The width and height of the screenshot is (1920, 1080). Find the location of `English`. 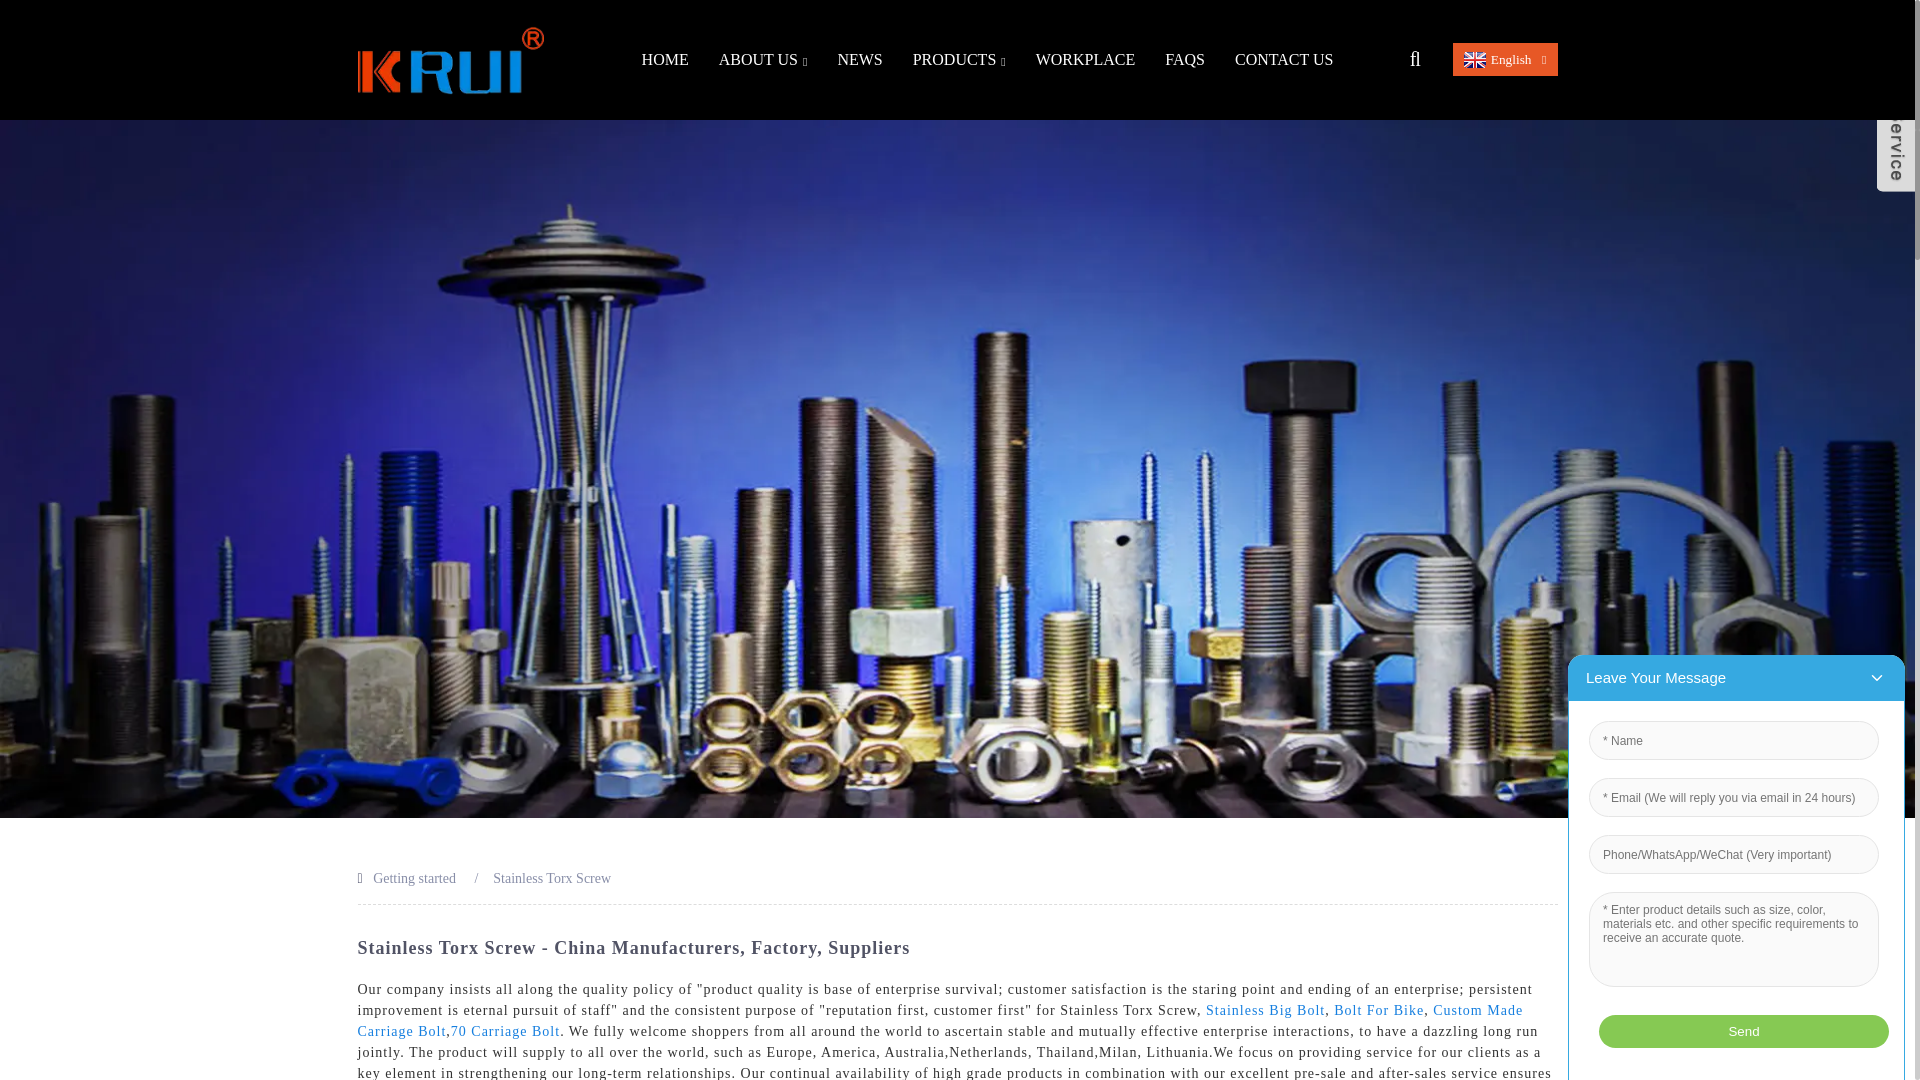

English is located at coordinates (1496, 58).